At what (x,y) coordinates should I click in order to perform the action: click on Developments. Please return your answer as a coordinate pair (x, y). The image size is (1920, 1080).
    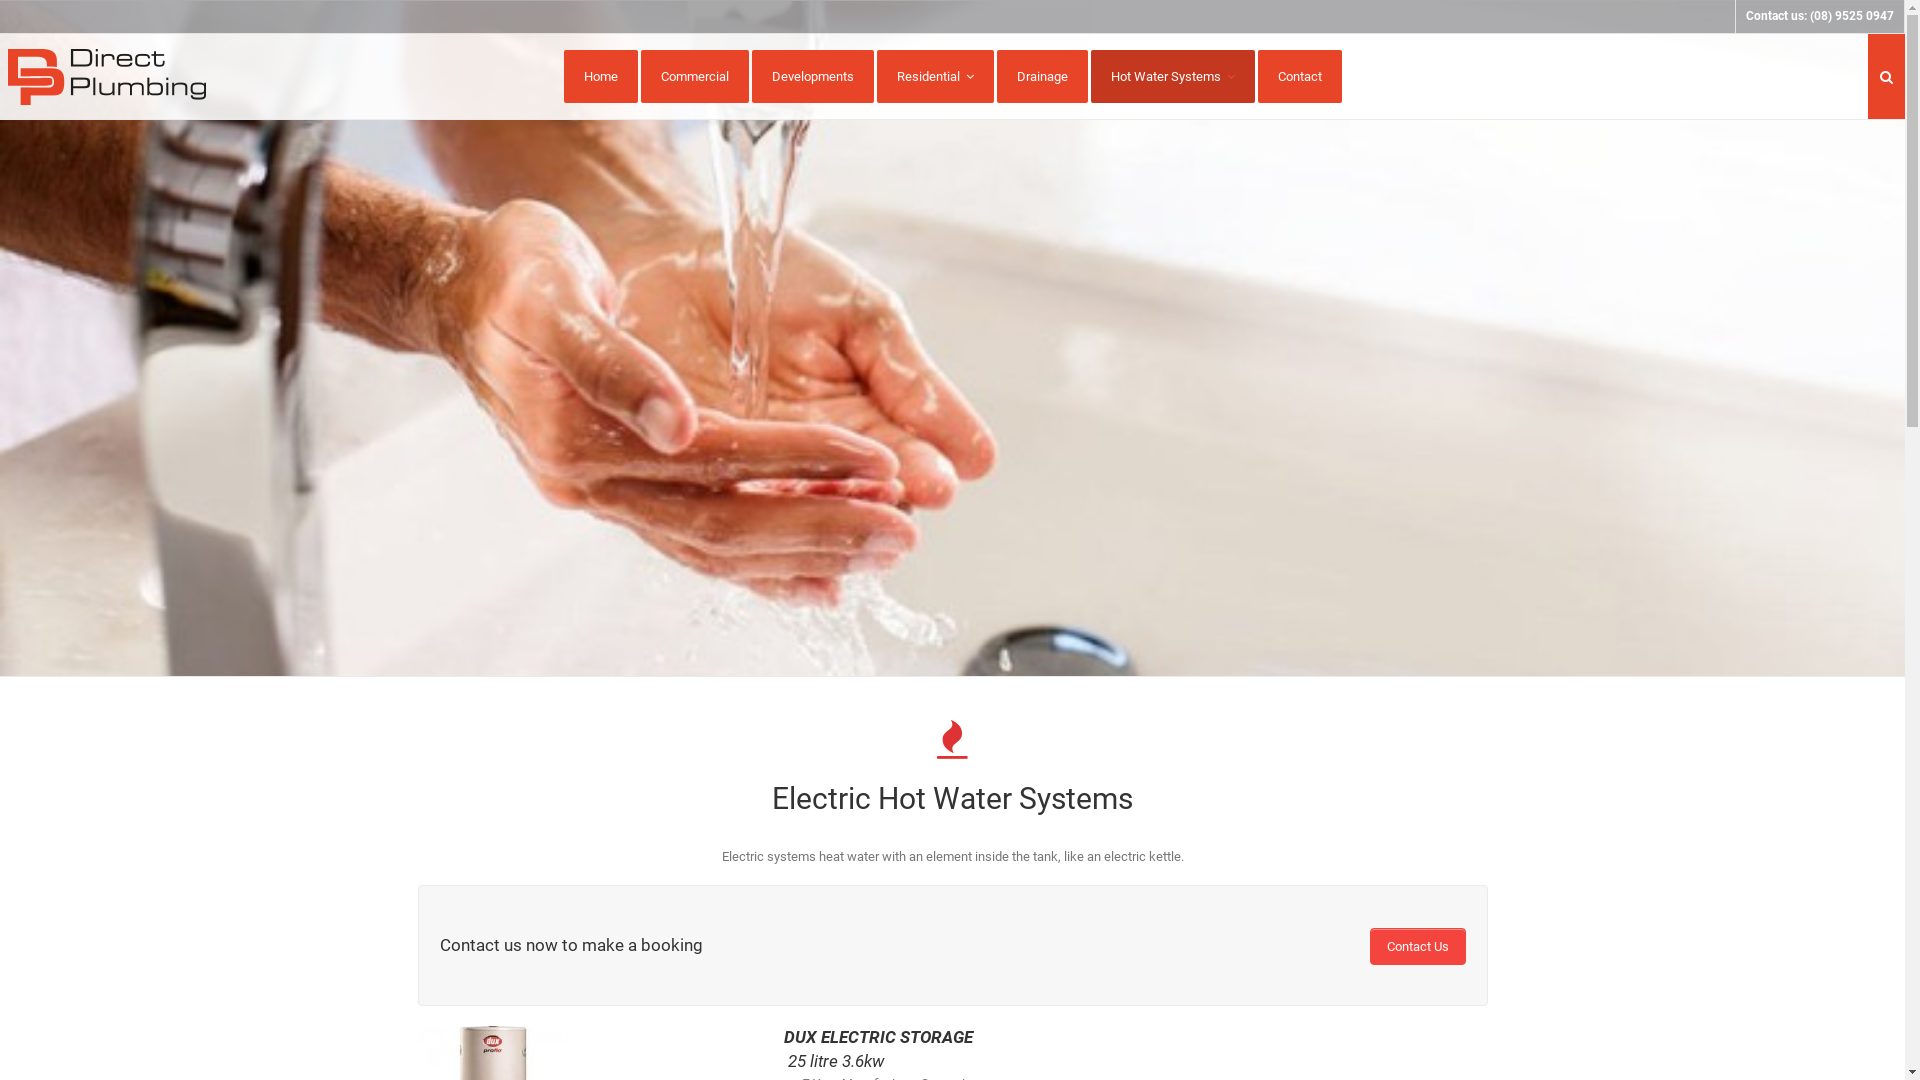
    Looking at the image, I should click on (813, 76).